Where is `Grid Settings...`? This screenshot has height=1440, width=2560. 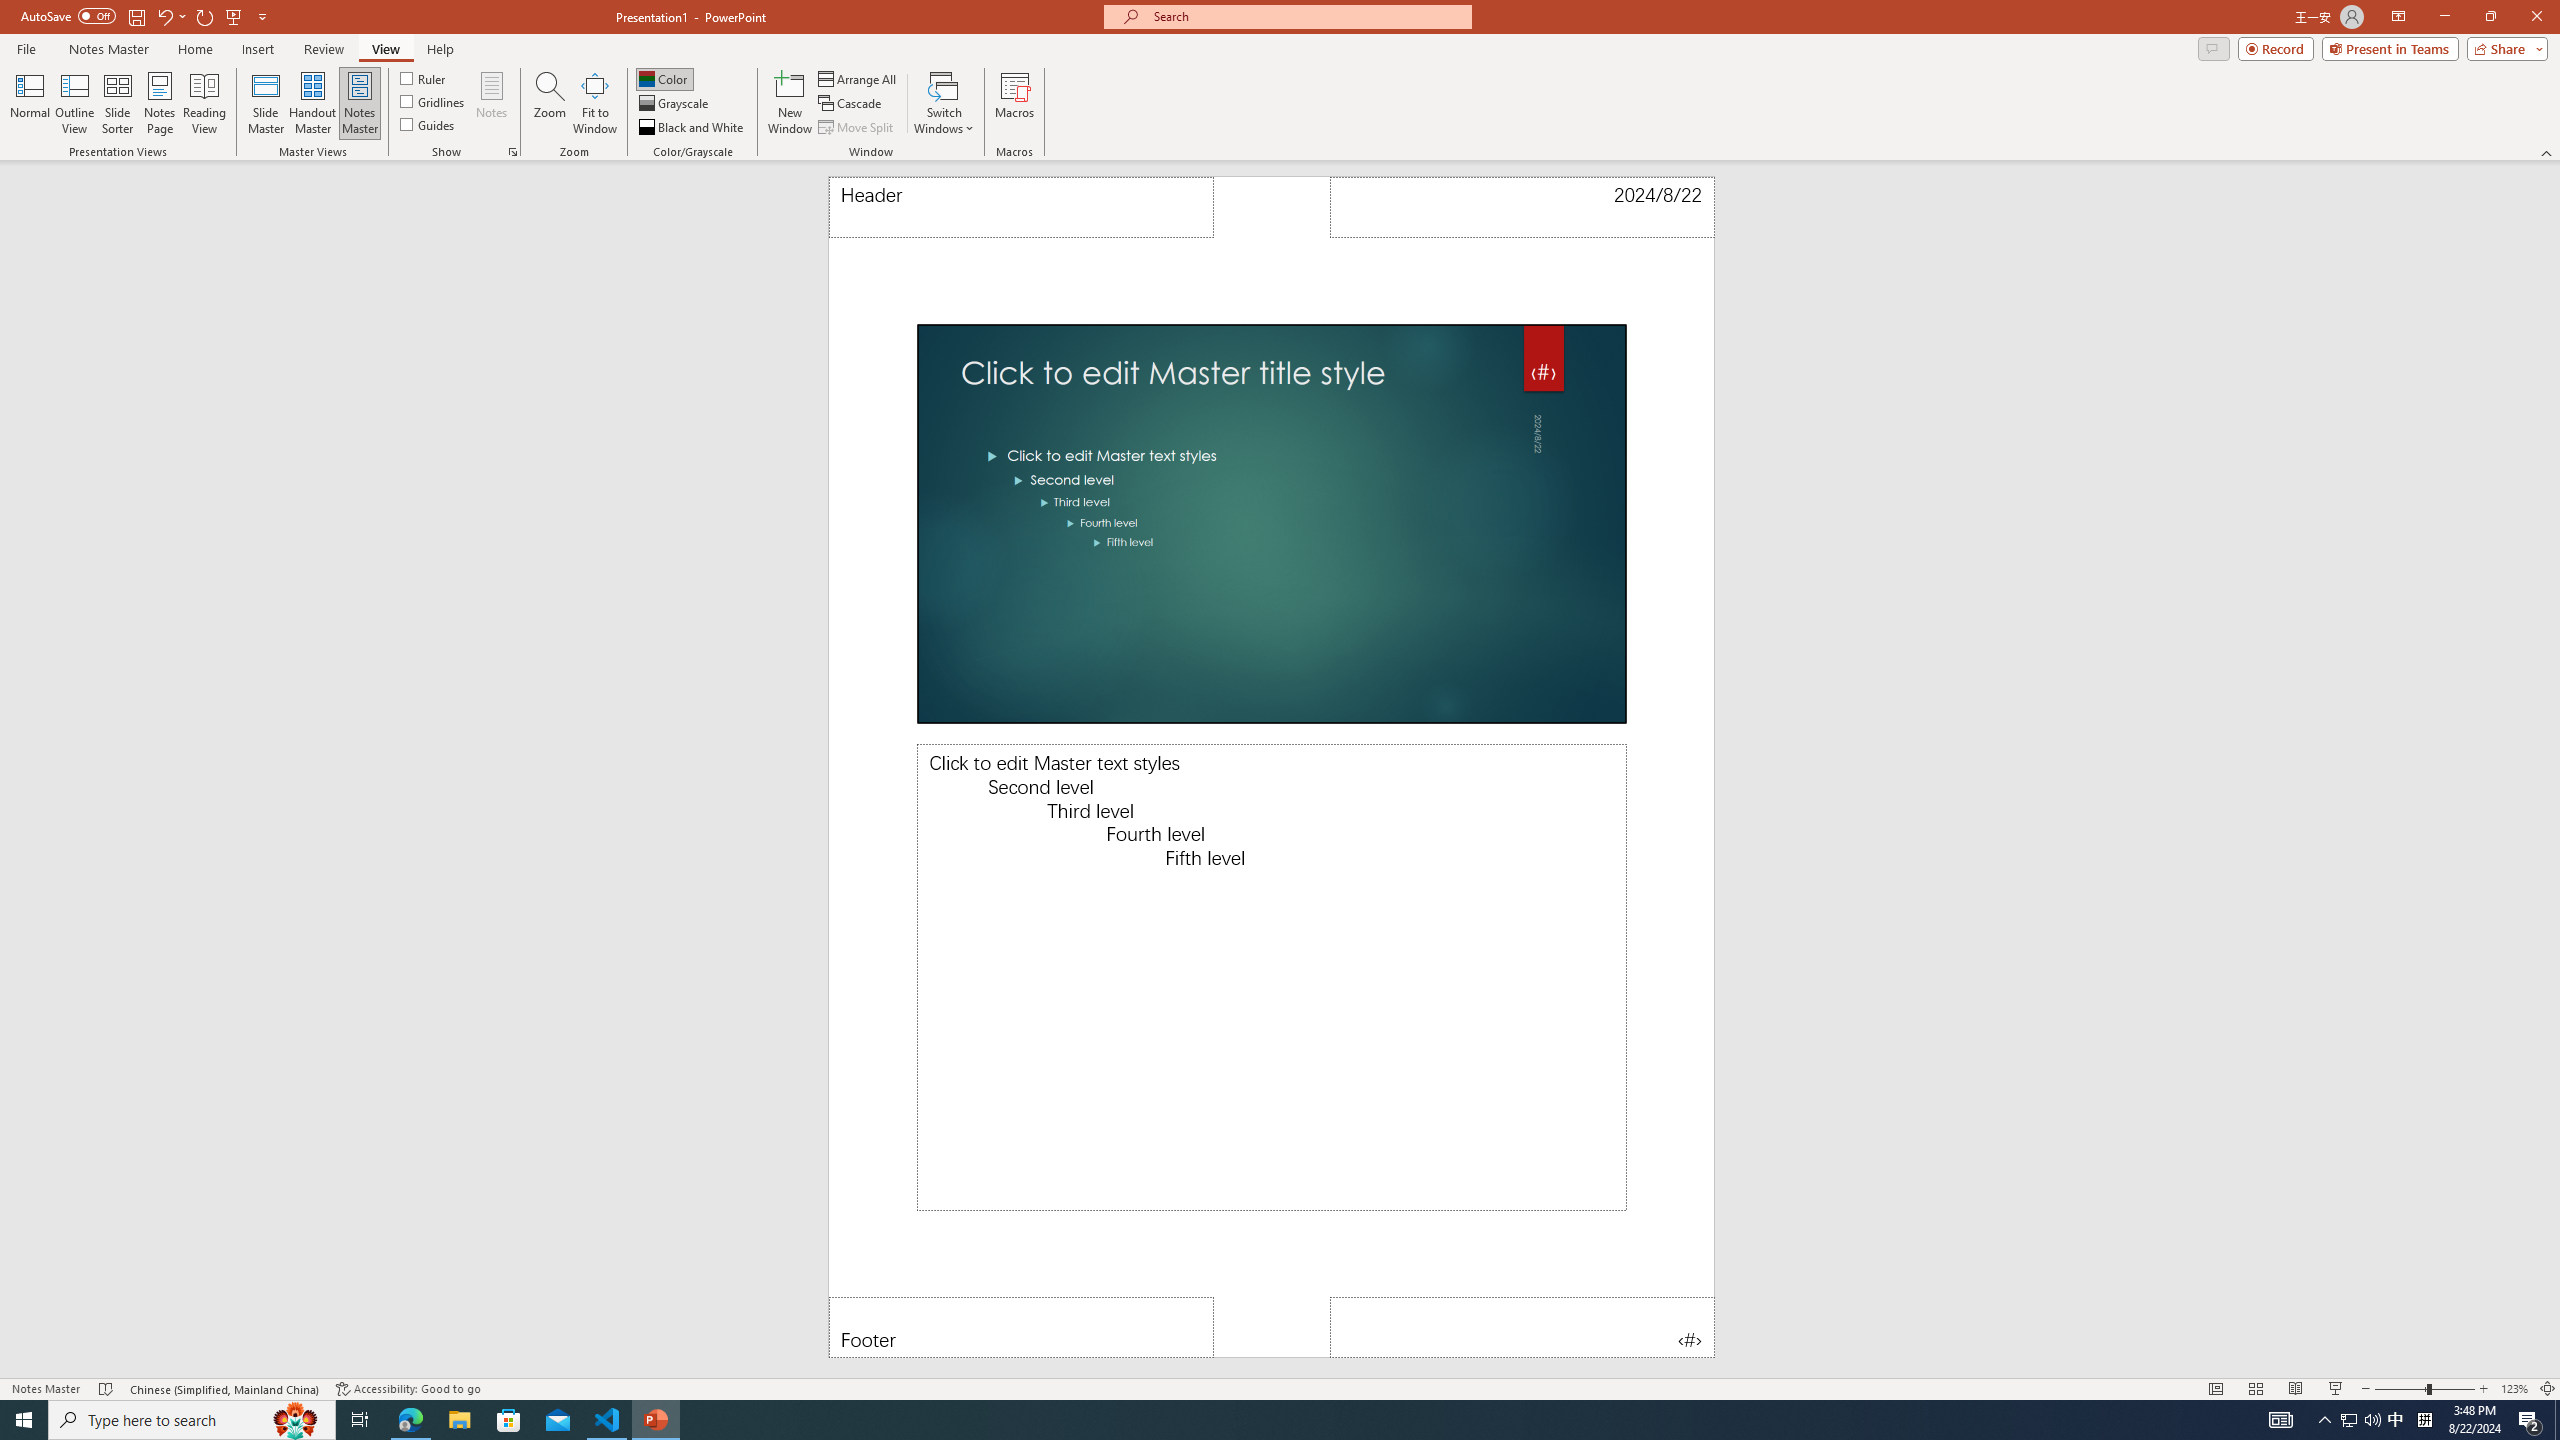 Grid Settings... is located at coordinates (513, 152).